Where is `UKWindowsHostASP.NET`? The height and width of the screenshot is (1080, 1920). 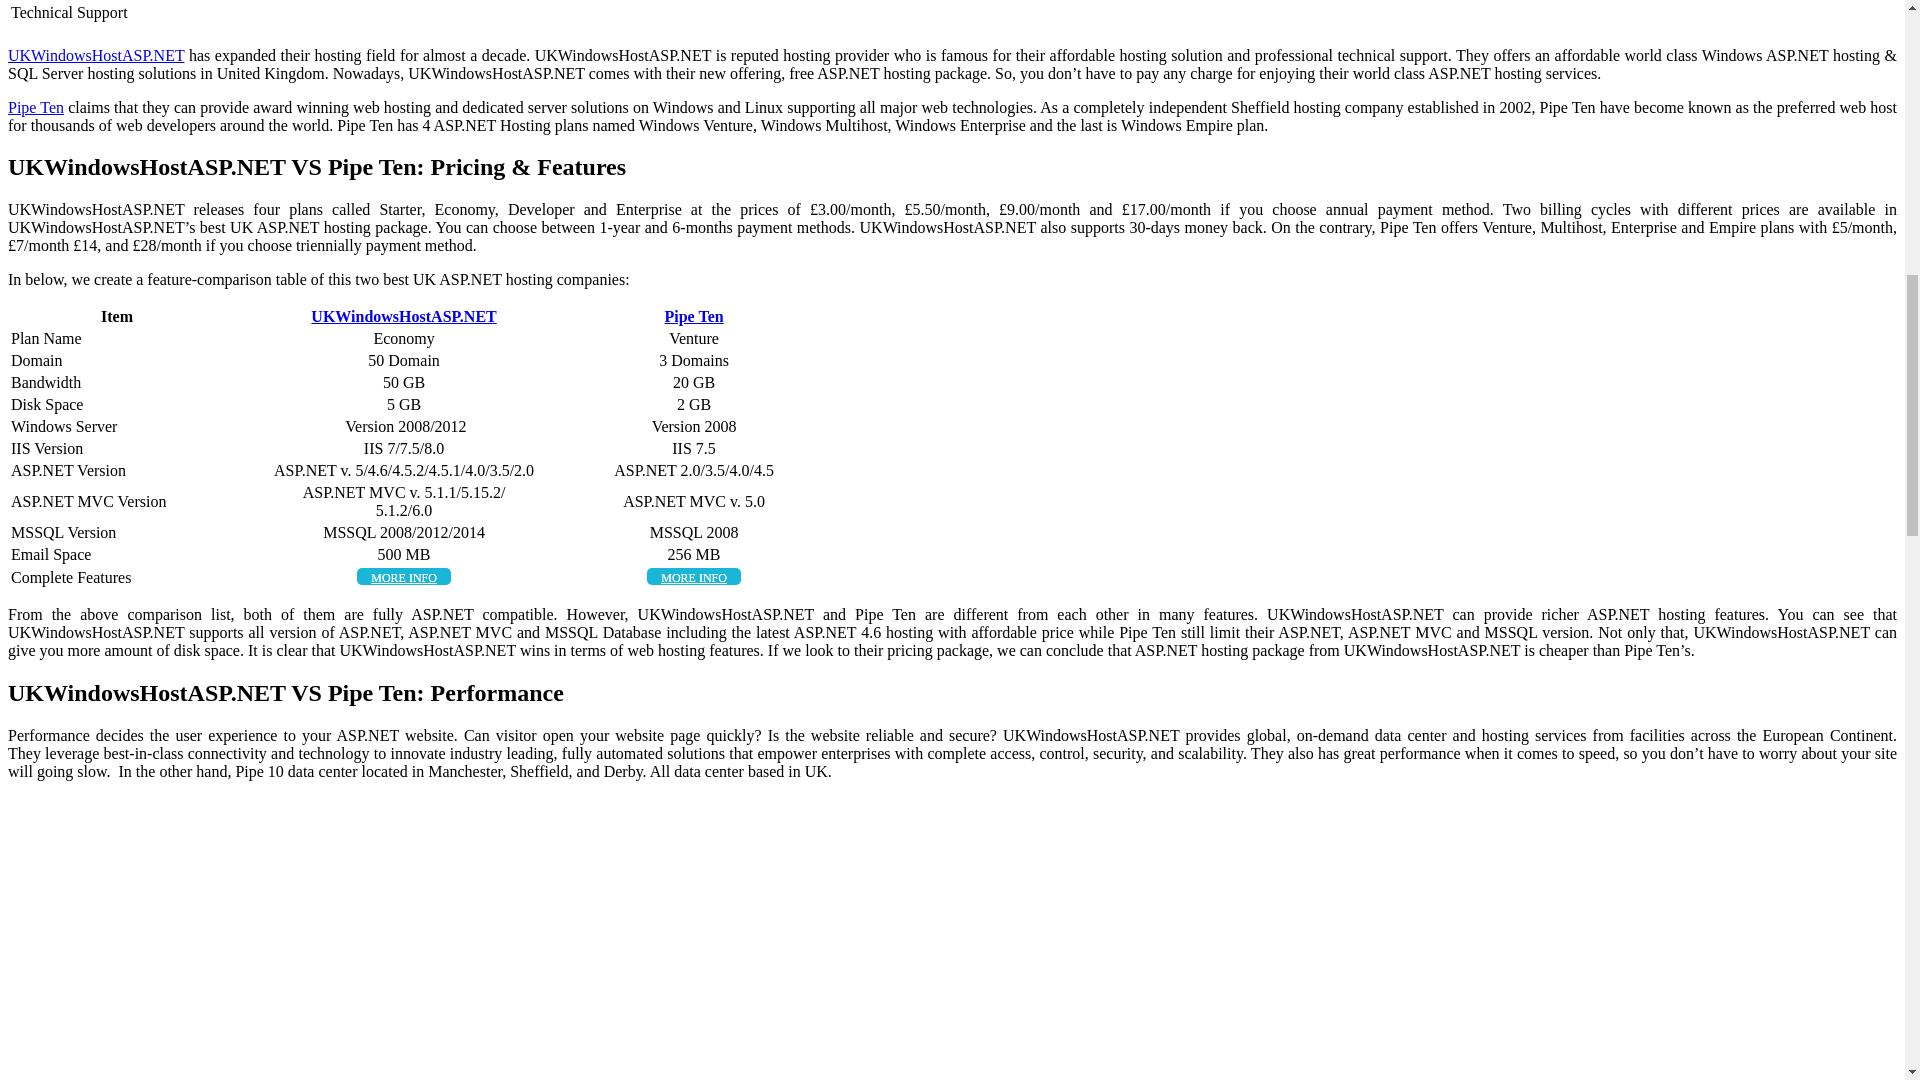 UKWindowsHostASP.NET is located at coordinates (403, 316).